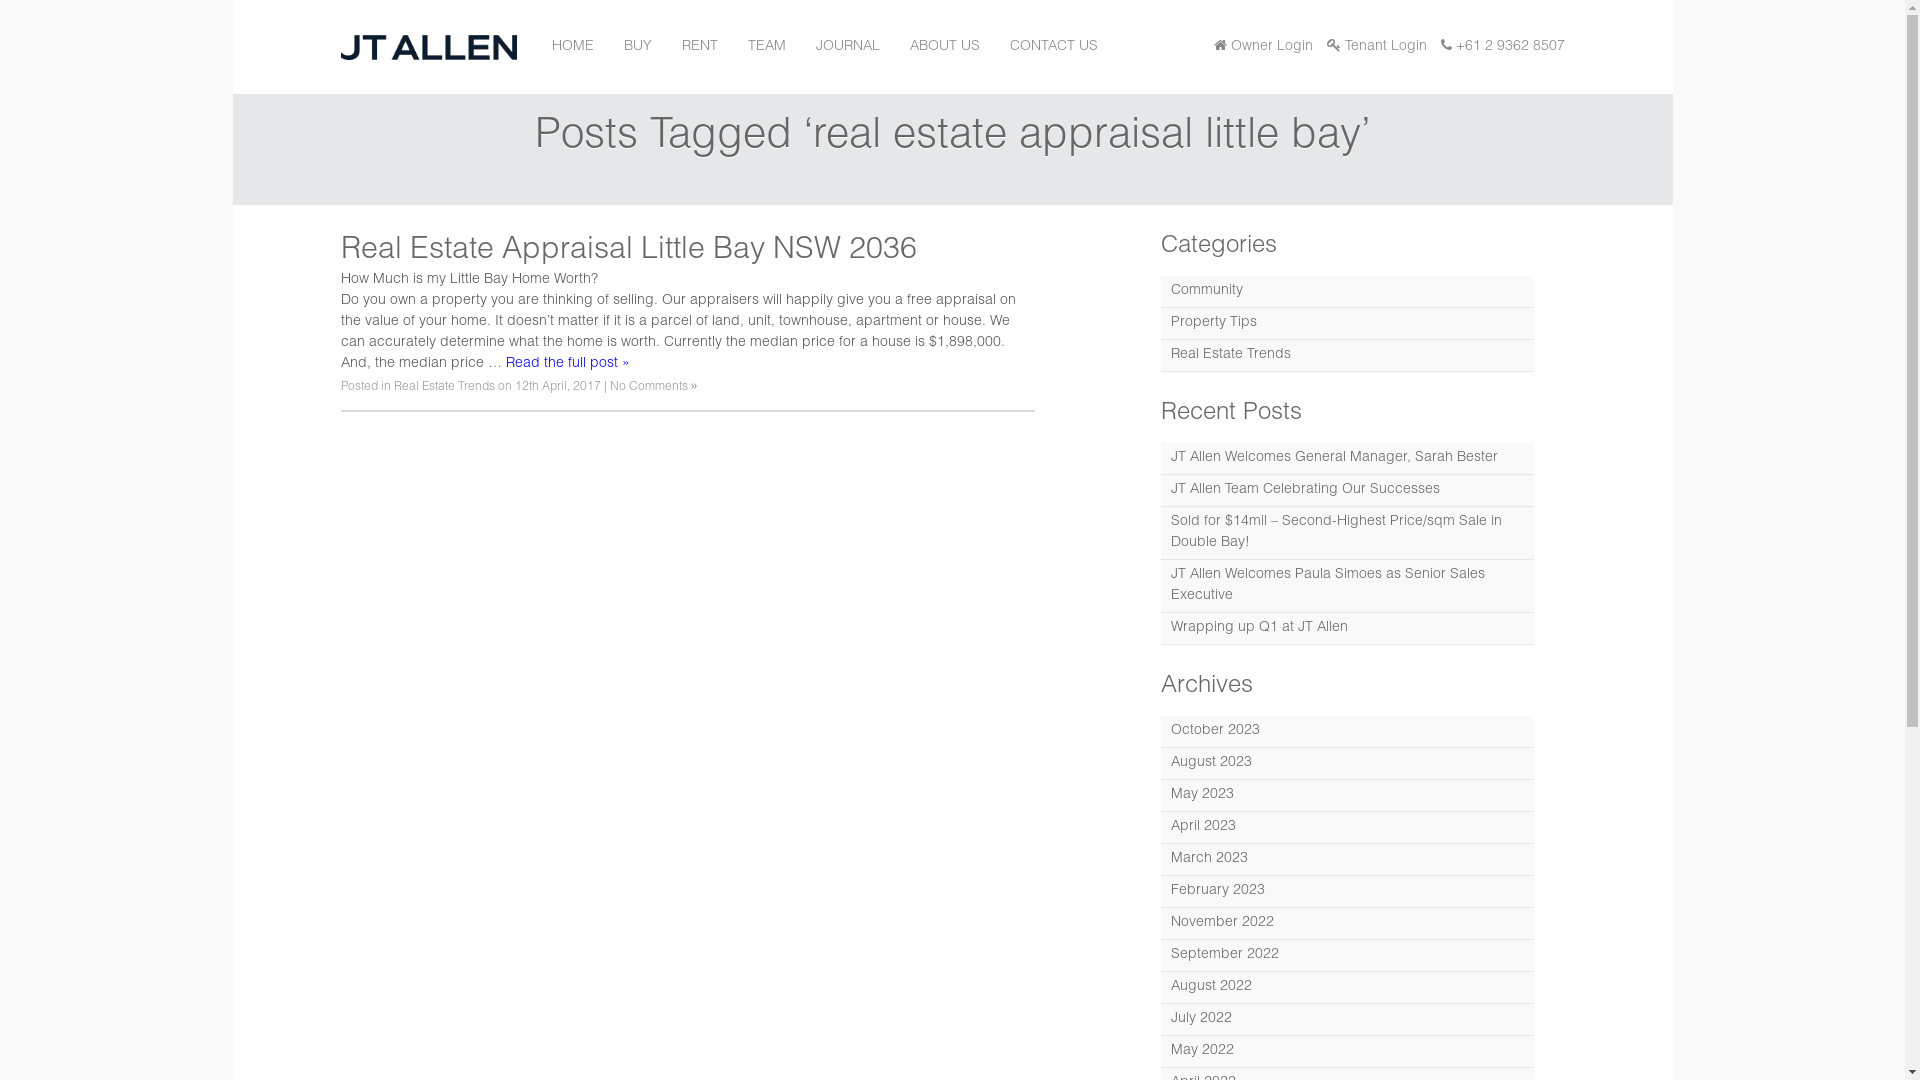  What do you see at coordinates (1054, 48) in the screenshot?
I see `CONTACT US` at bounding box center [1054, 48].